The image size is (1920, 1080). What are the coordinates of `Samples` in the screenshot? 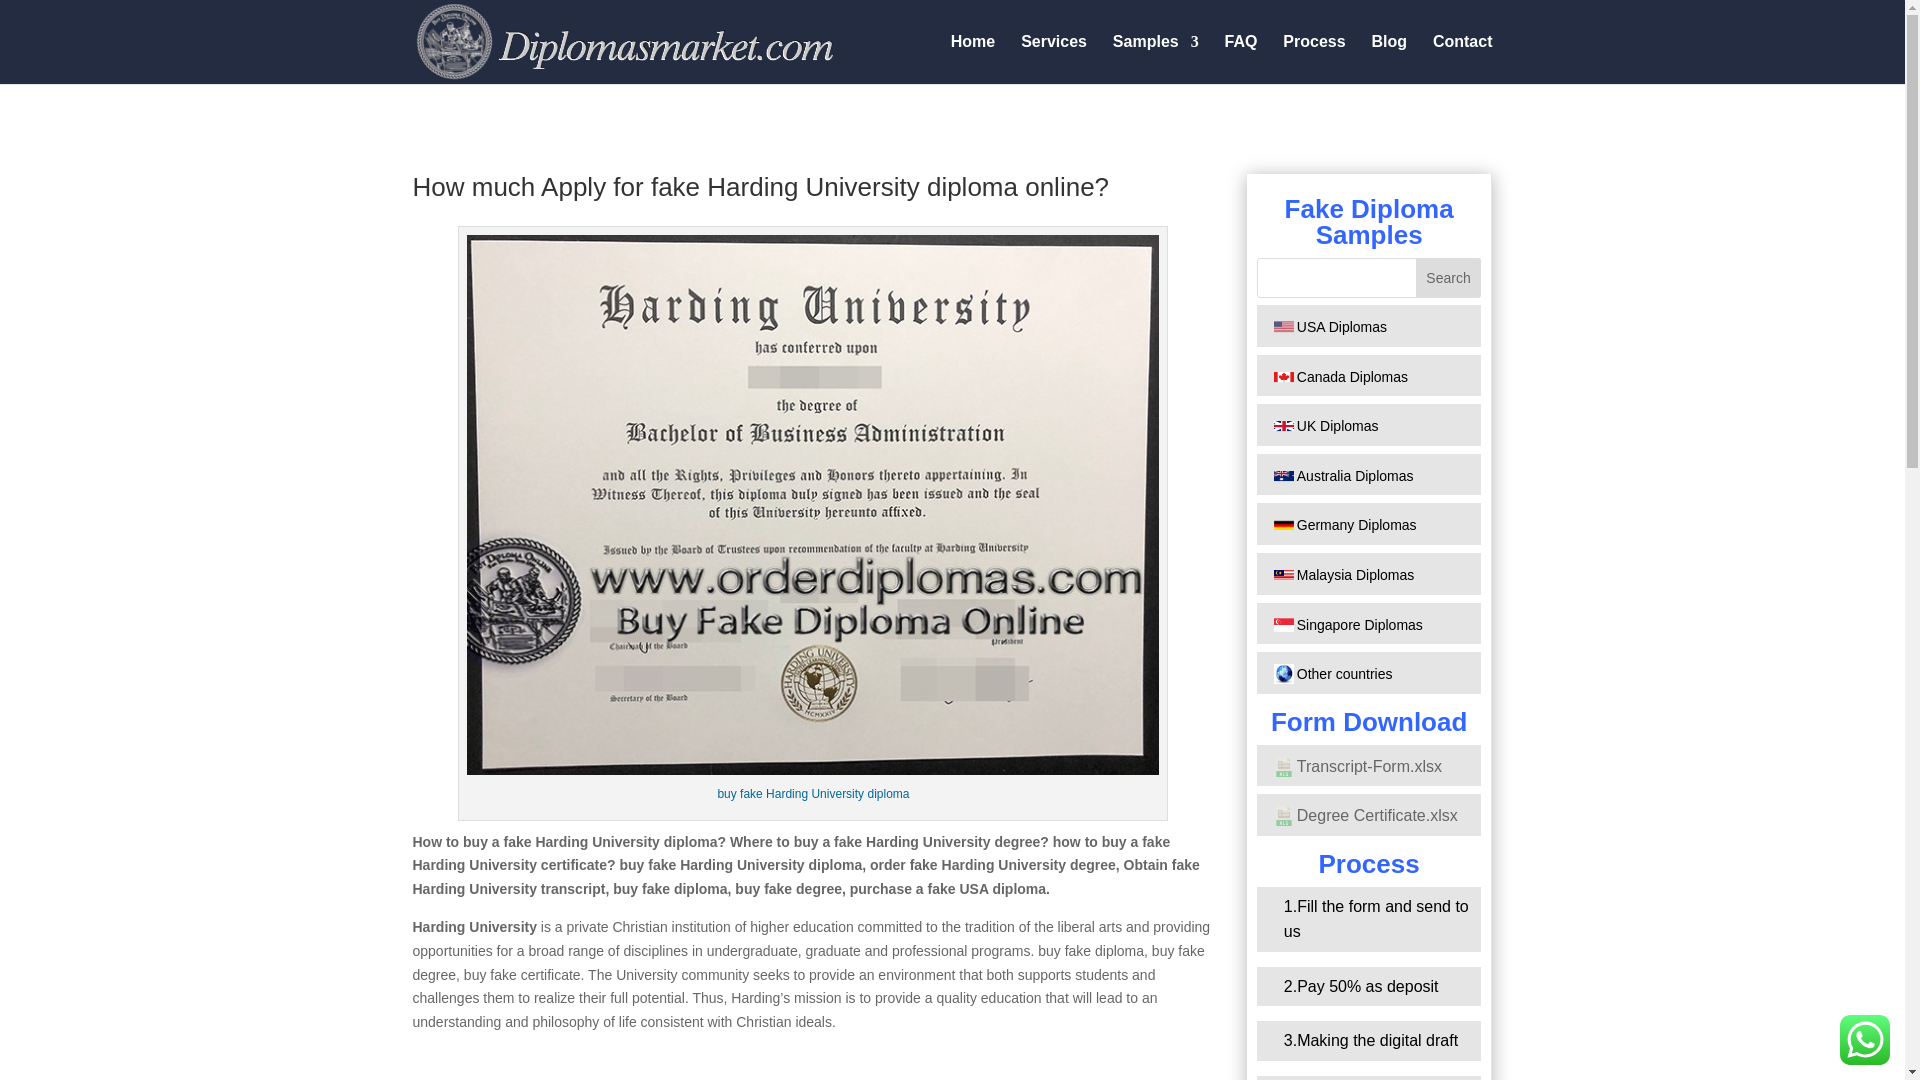 It's located at (1156, 59).